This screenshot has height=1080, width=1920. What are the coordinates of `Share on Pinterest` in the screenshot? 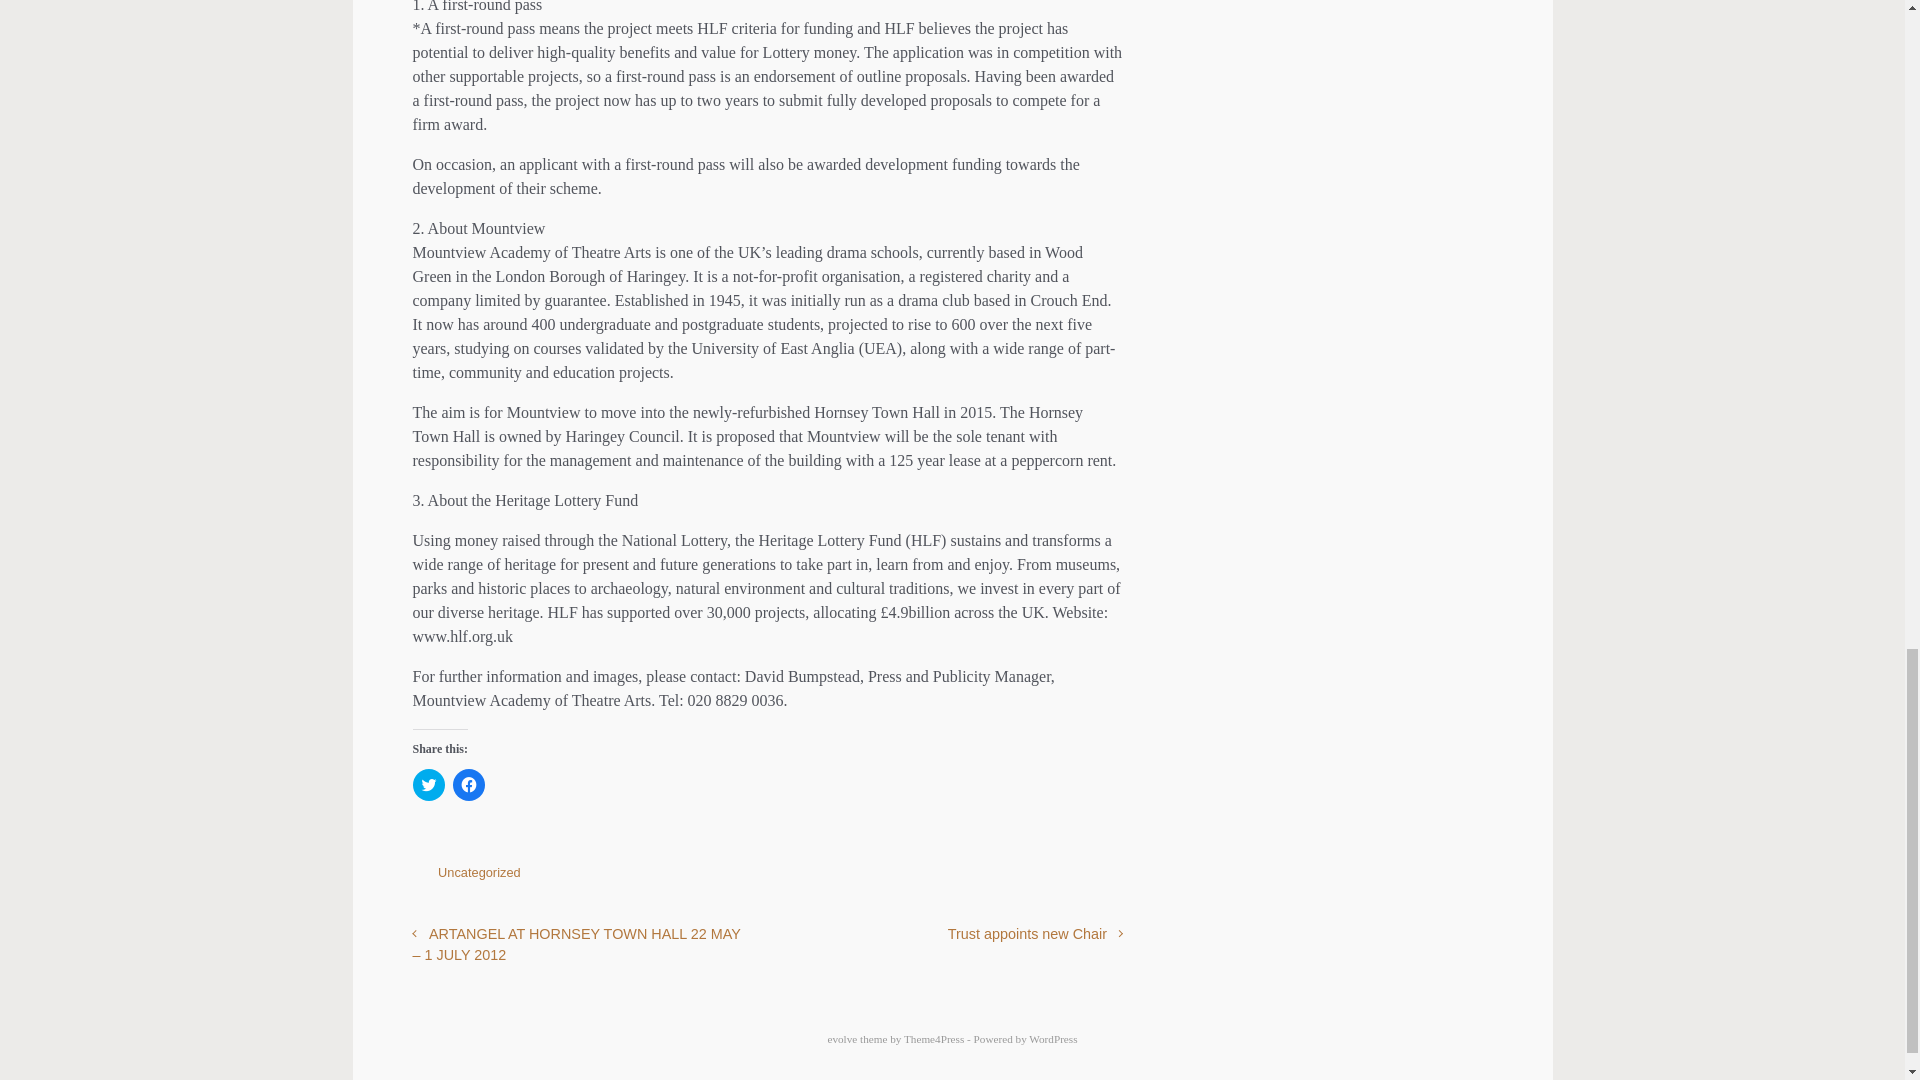 It's located at (1054, 877).